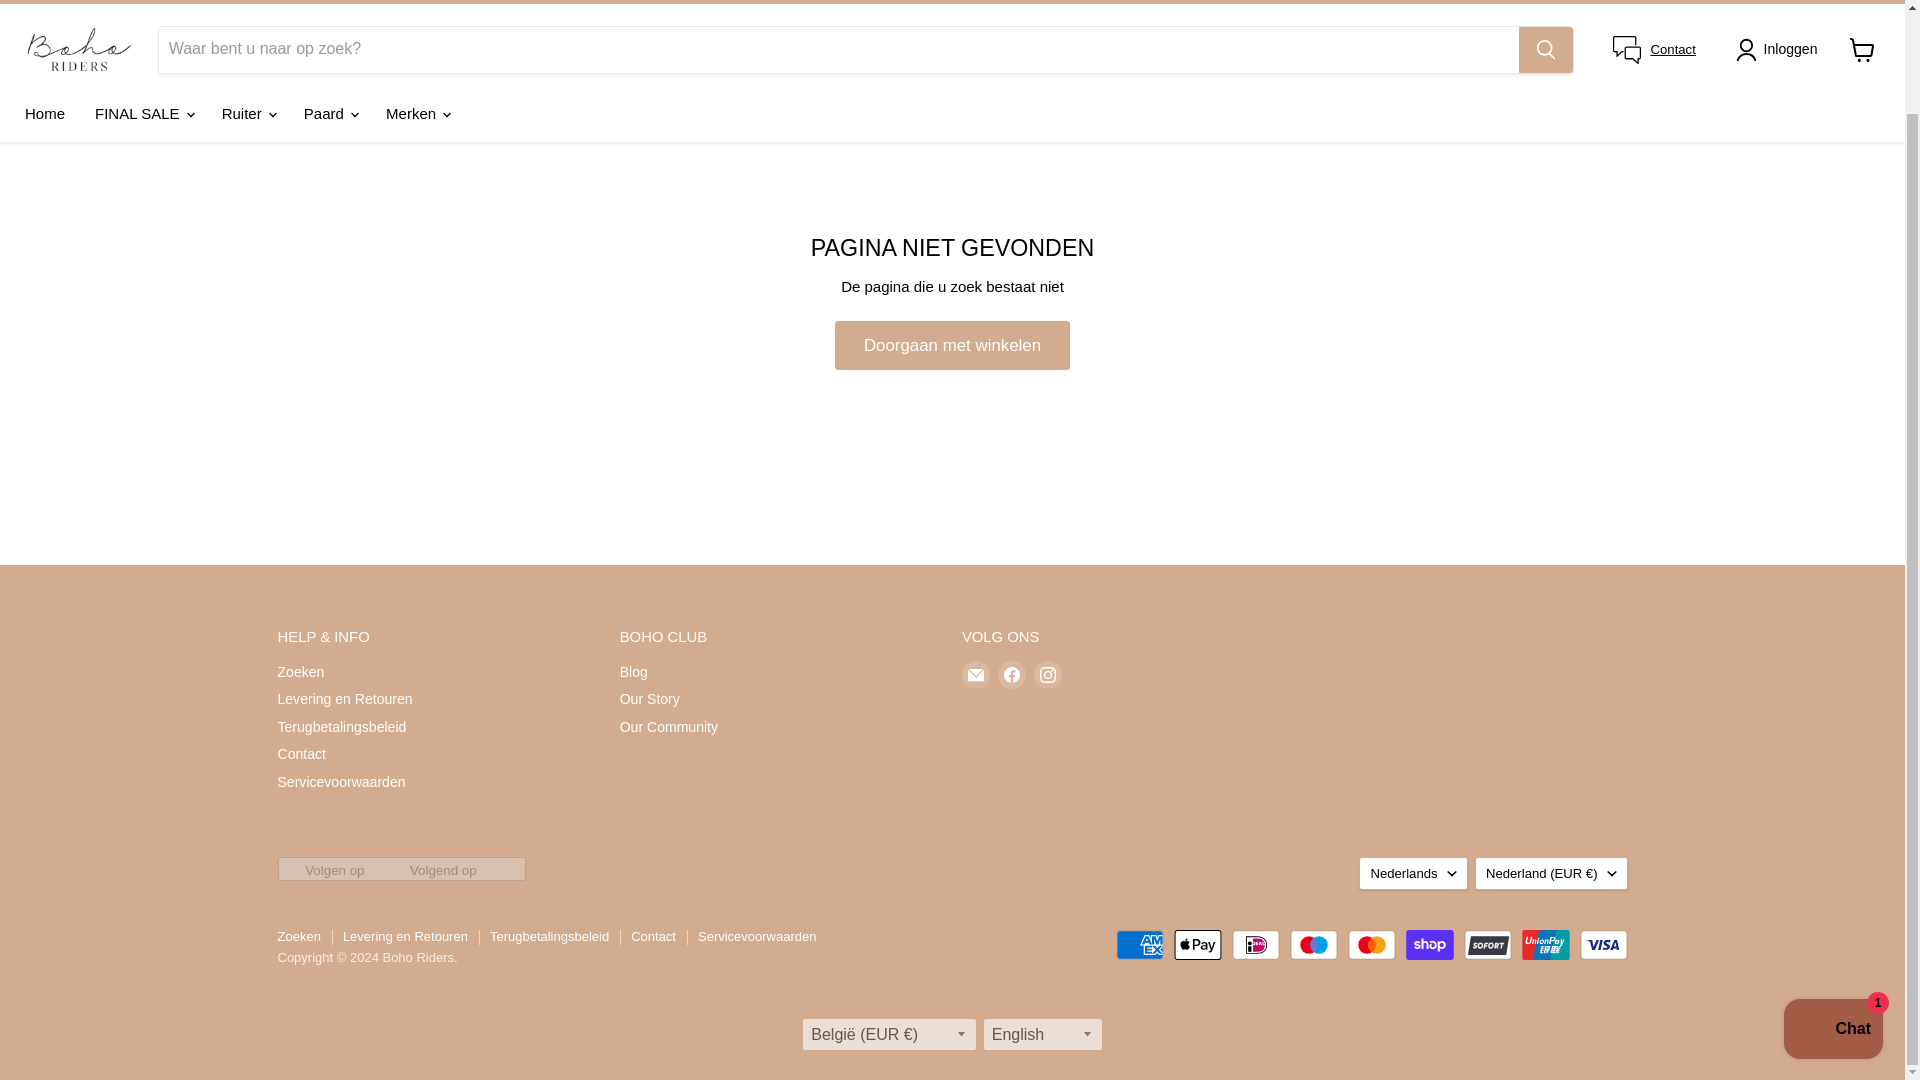  What do you see at coordinates (1314, 944) in the screenshot?
I see `Maestro` at bounding box center [1314, 944].